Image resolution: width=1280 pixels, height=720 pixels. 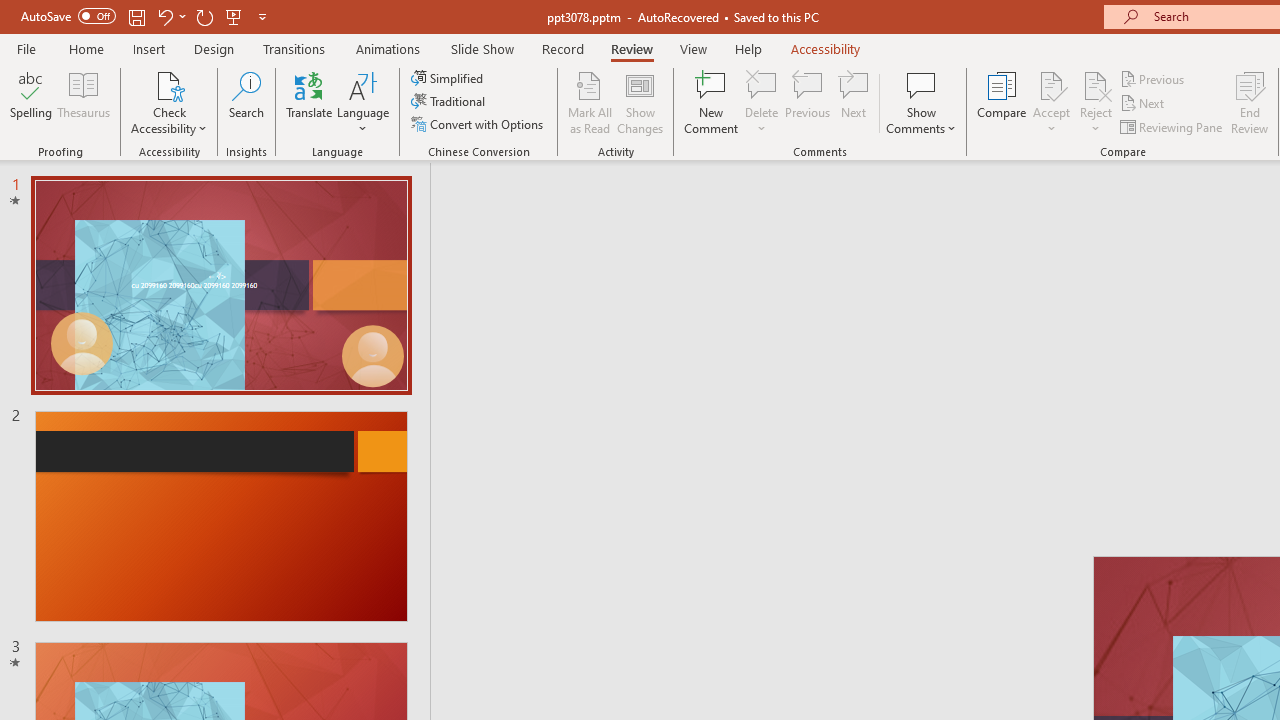 What do you see at coordinates (1172, 126) in the screenshot?
I see `Reviewing Pane` at bounding box center [1172, 126].